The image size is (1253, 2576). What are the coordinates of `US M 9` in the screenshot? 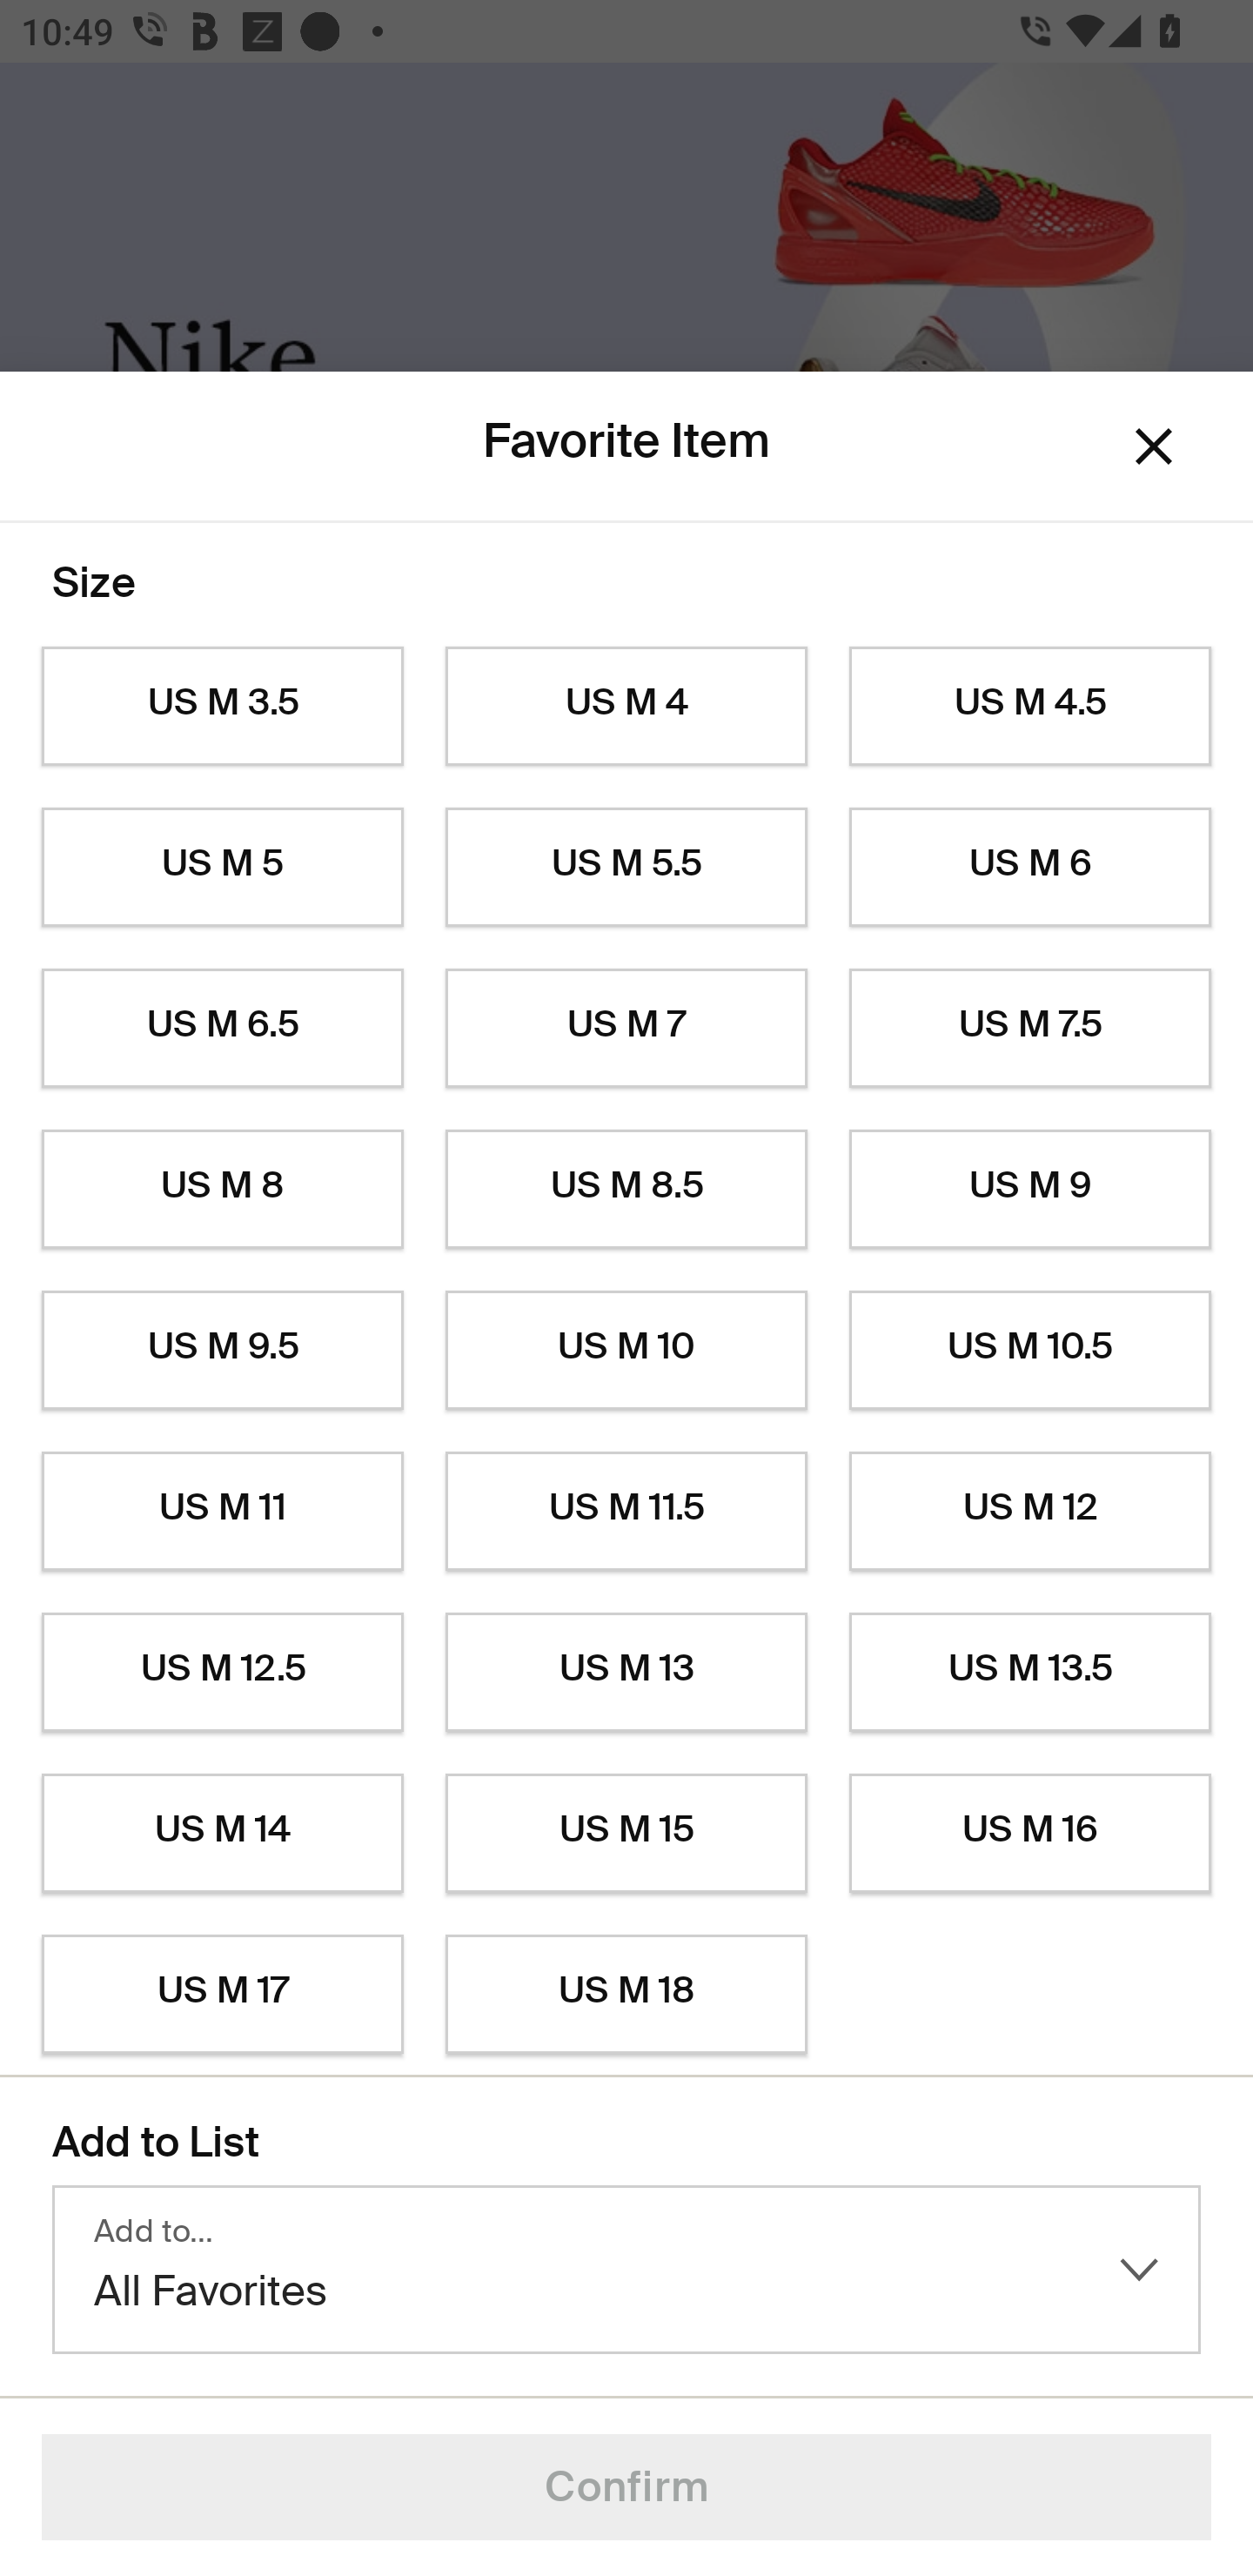 It's located at (1030, 1190).